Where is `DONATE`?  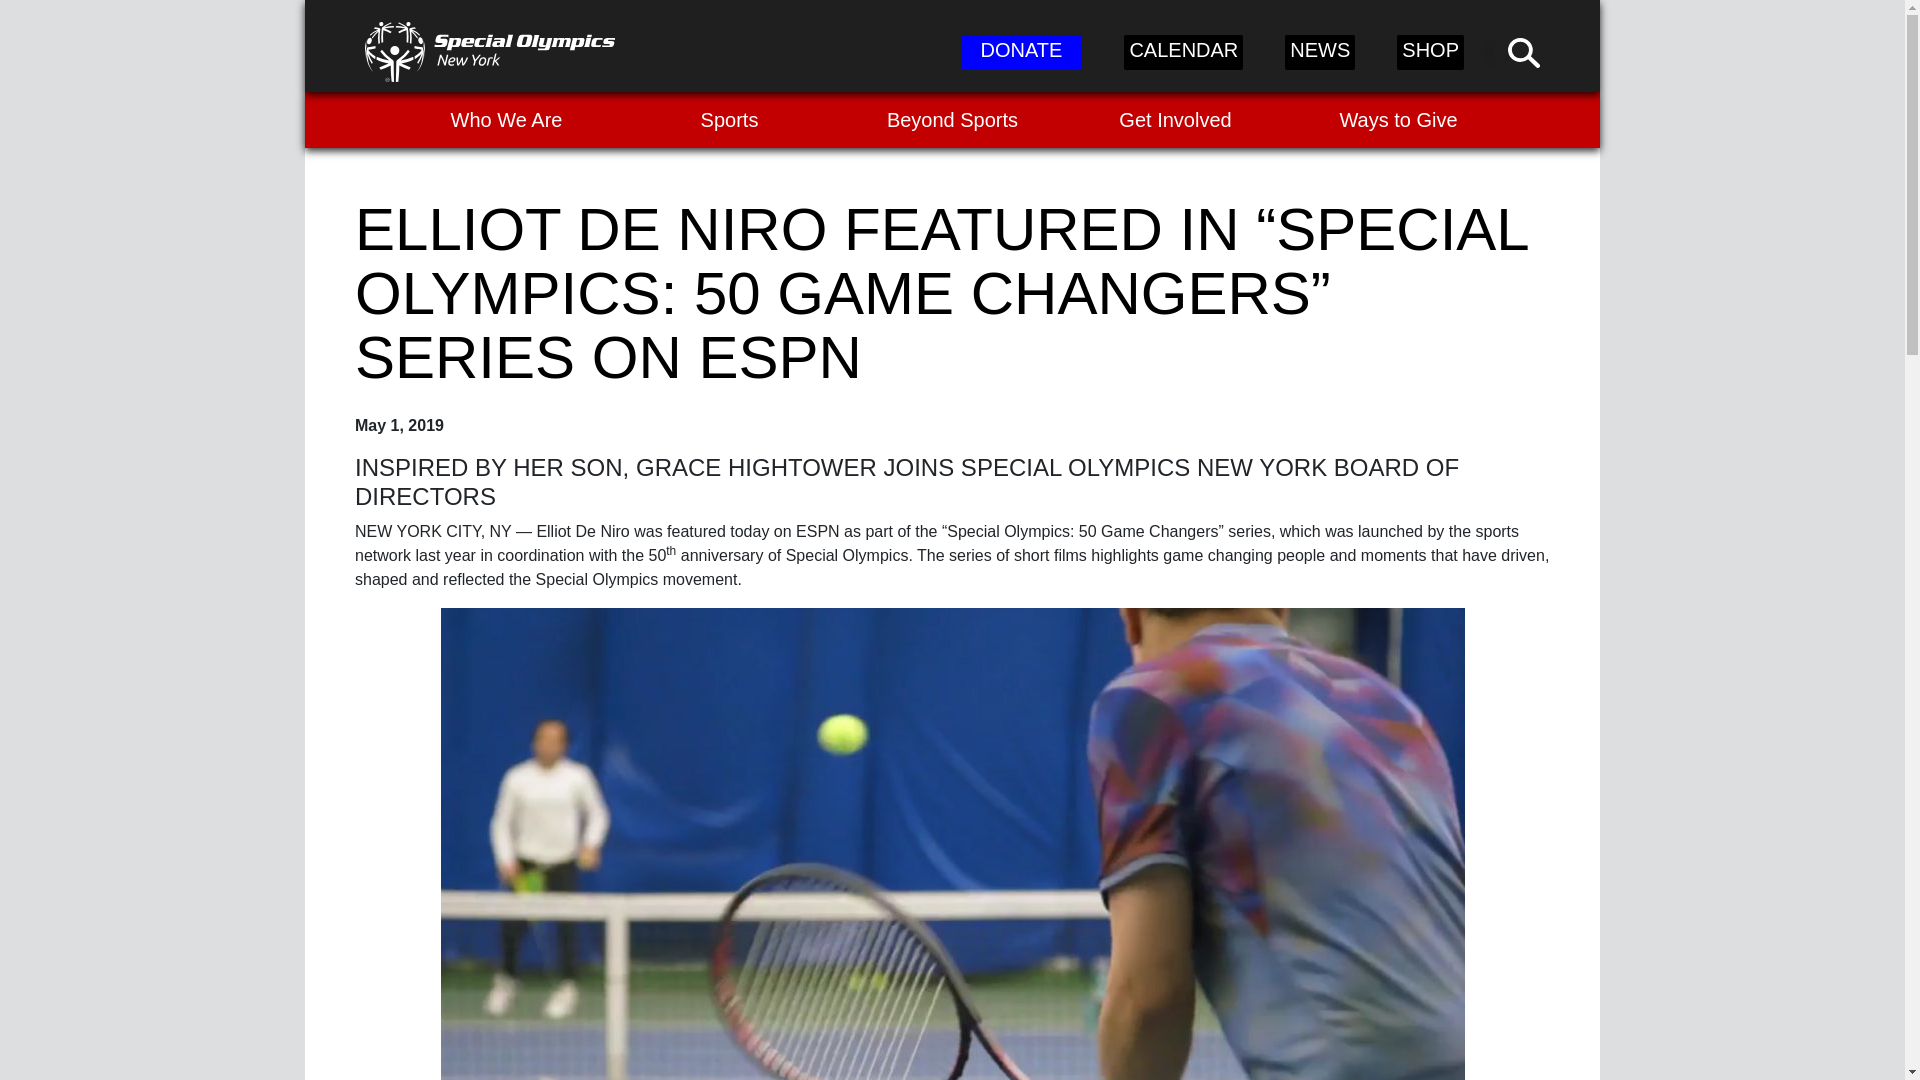
DONATE is located at coordinates (1022, 52).